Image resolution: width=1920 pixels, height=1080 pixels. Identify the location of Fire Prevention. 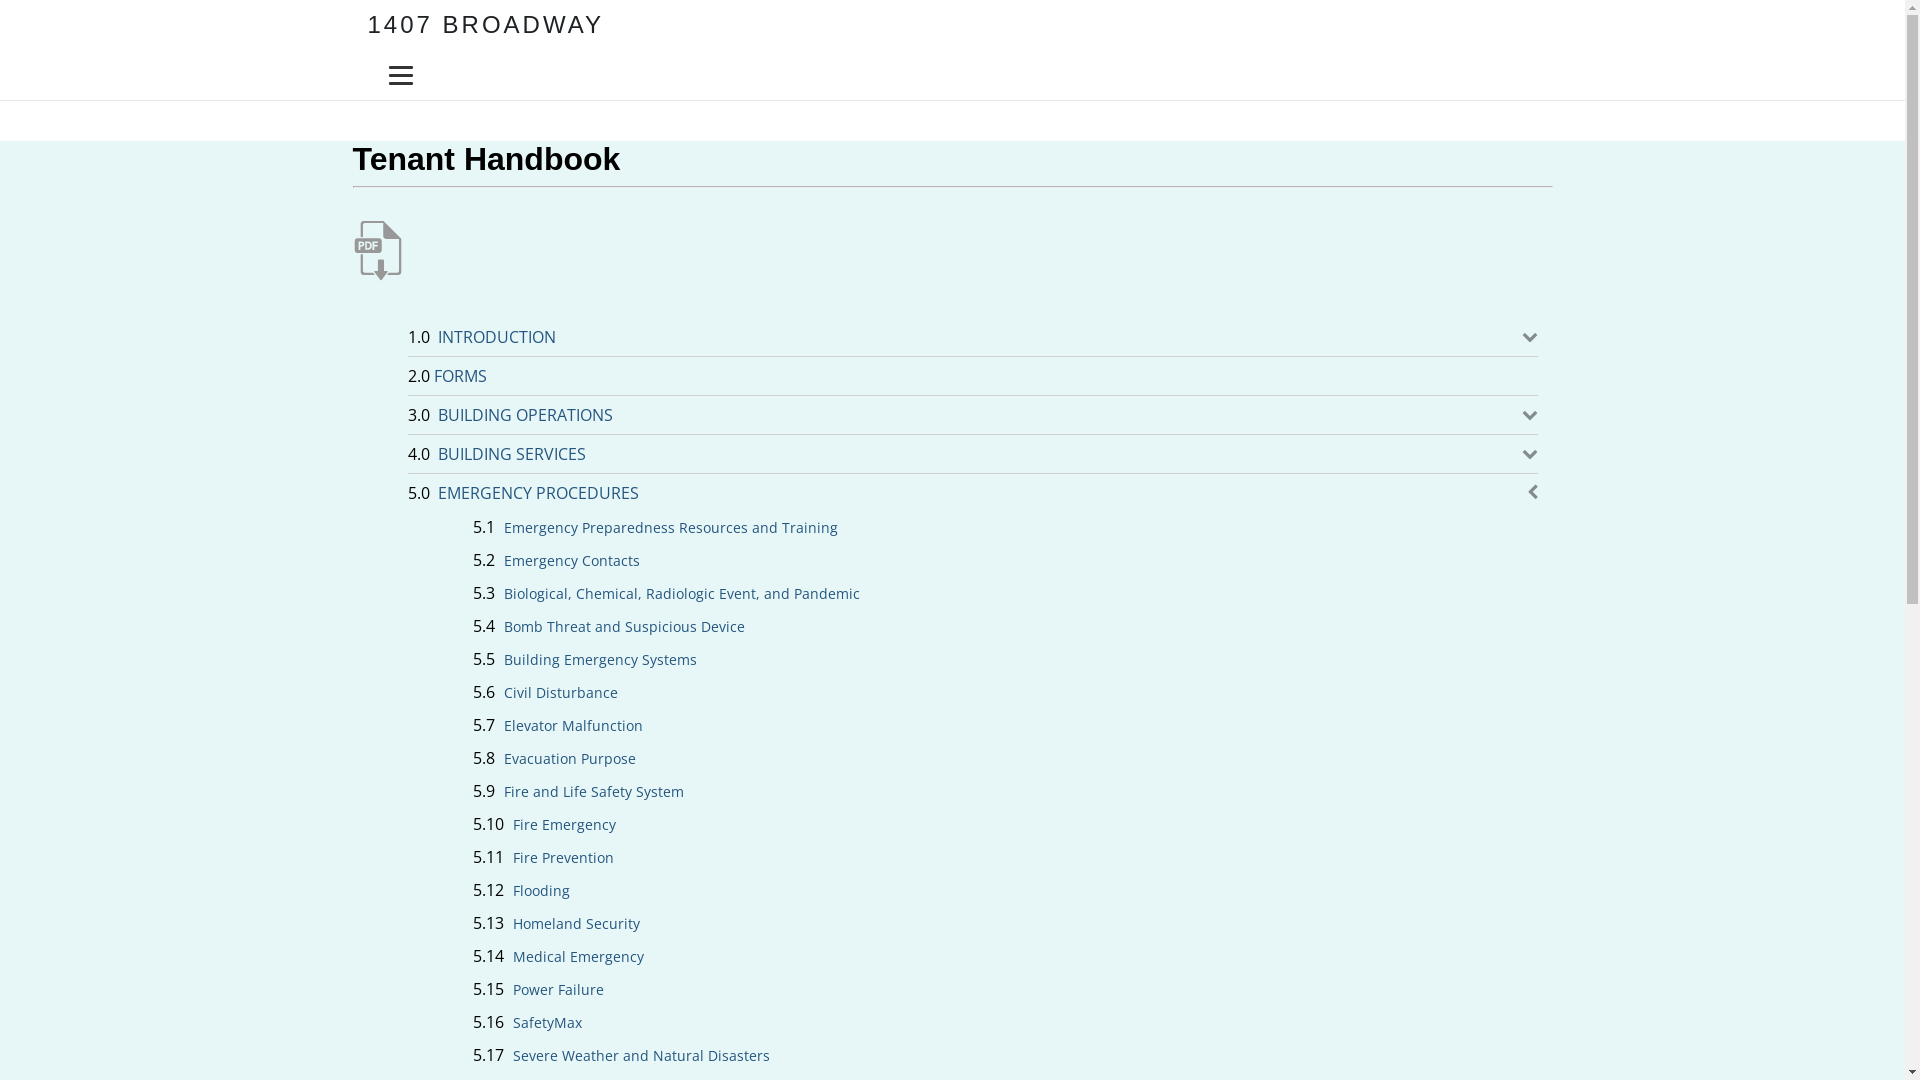
(568, 858).